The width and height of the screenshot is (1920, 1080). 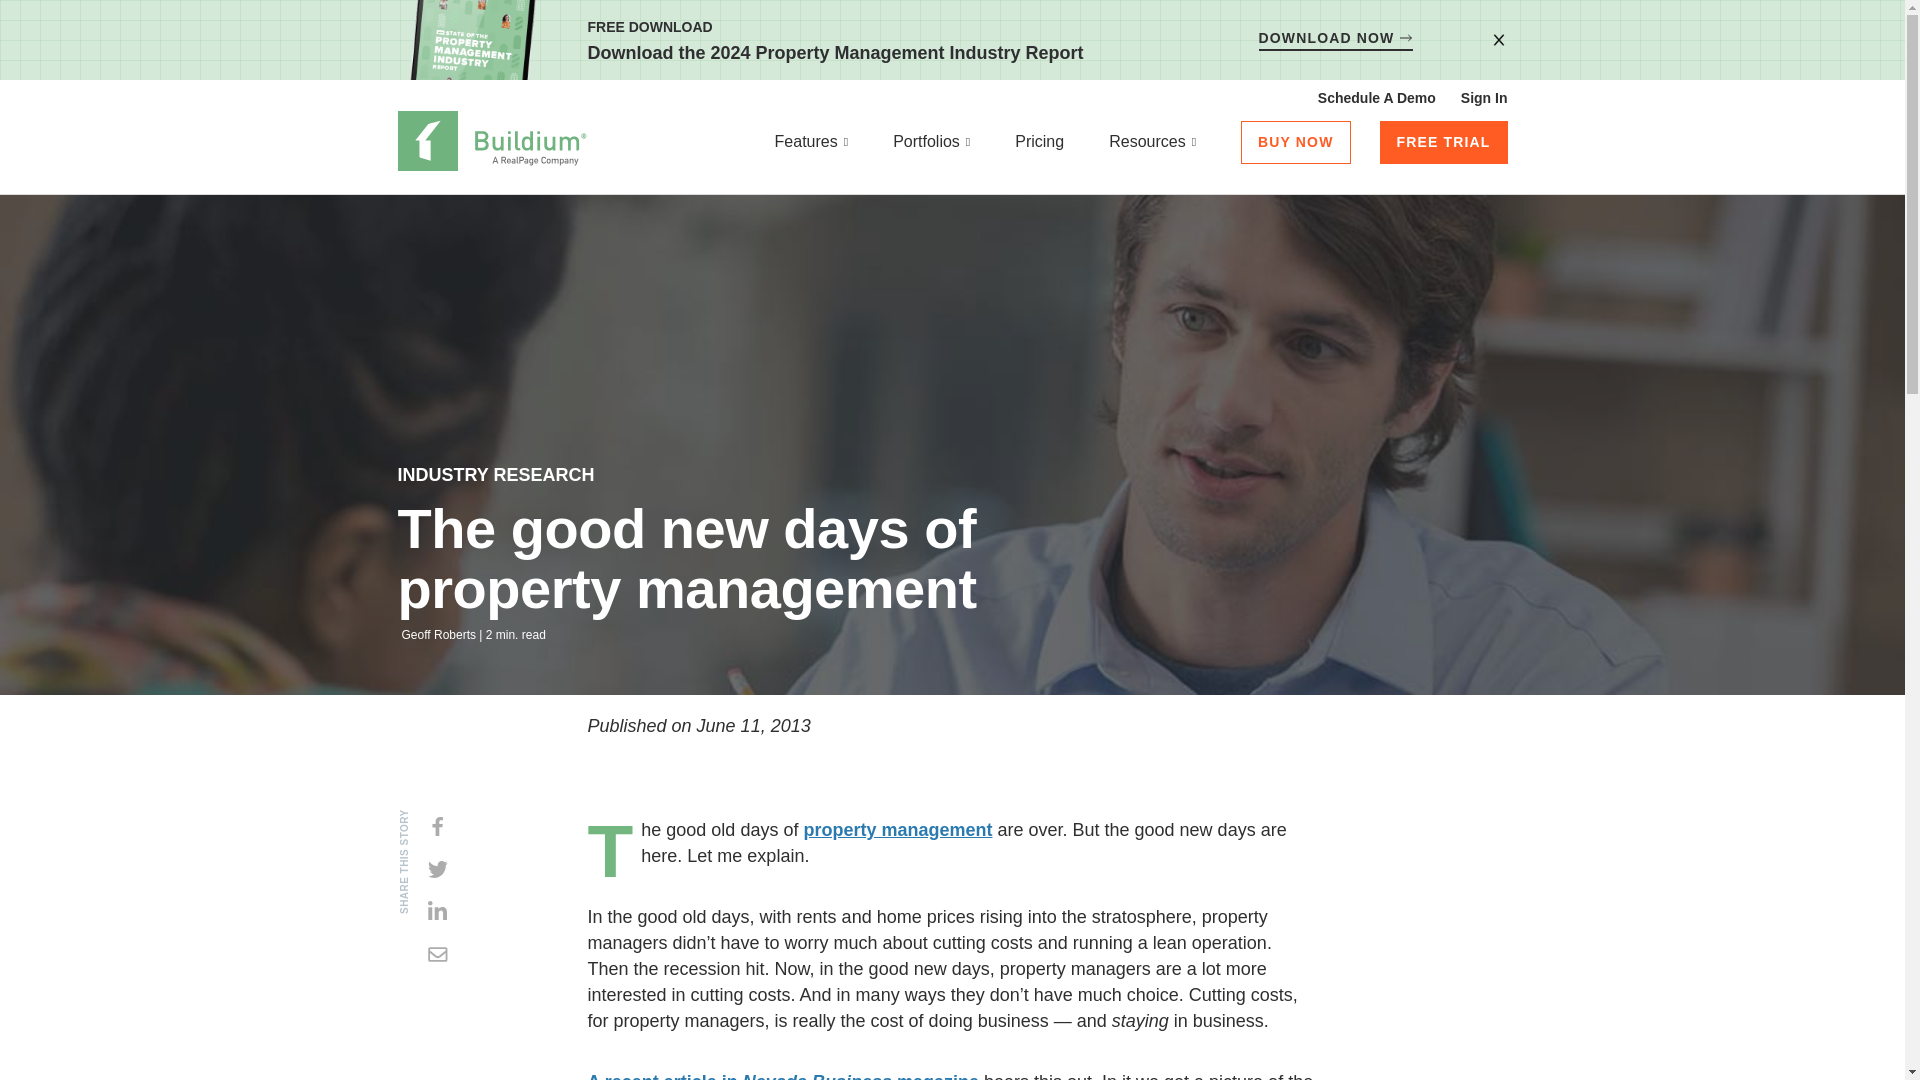 What do you see at coordinates (932, 144) in the screenshot?
I see `Portfolios` at bounding box center [932, 144].